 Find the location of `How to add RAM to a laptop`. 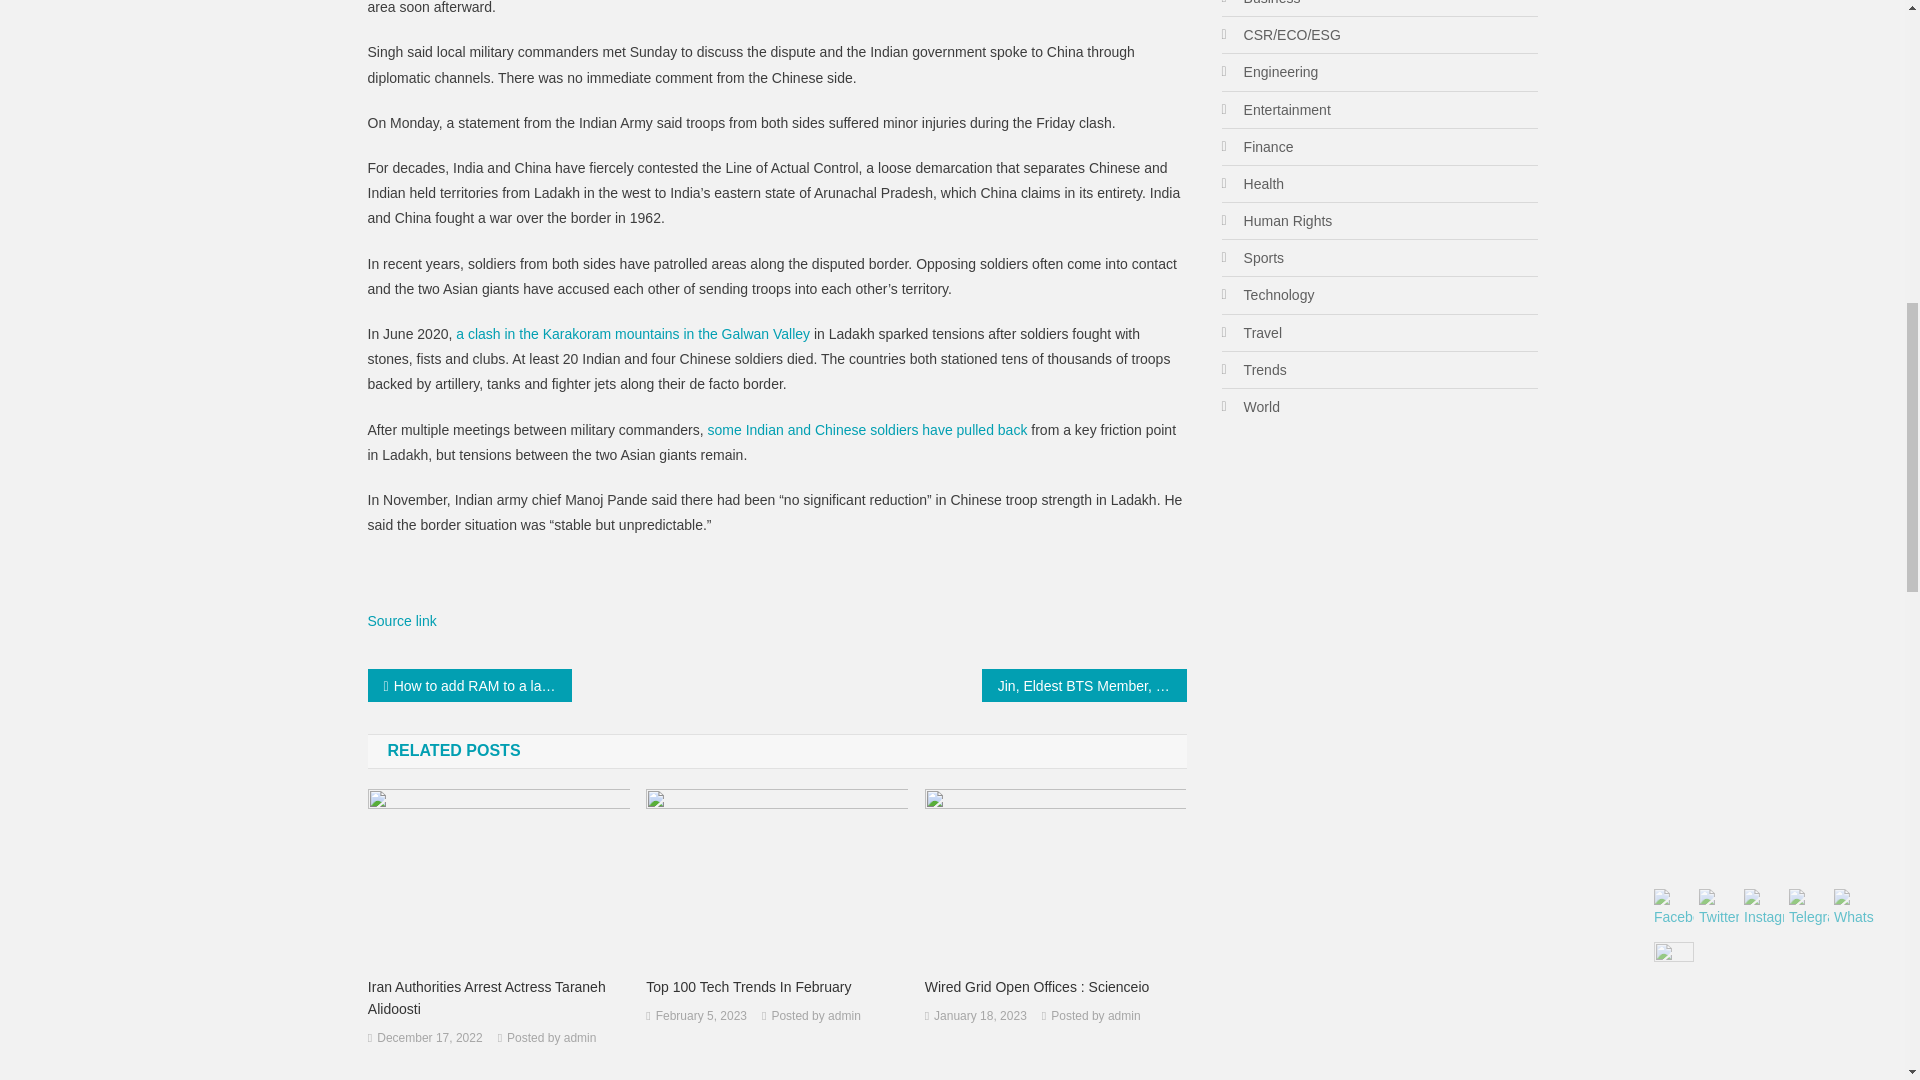

How to add RAM to a laptop is located at coordinates (470, 685).